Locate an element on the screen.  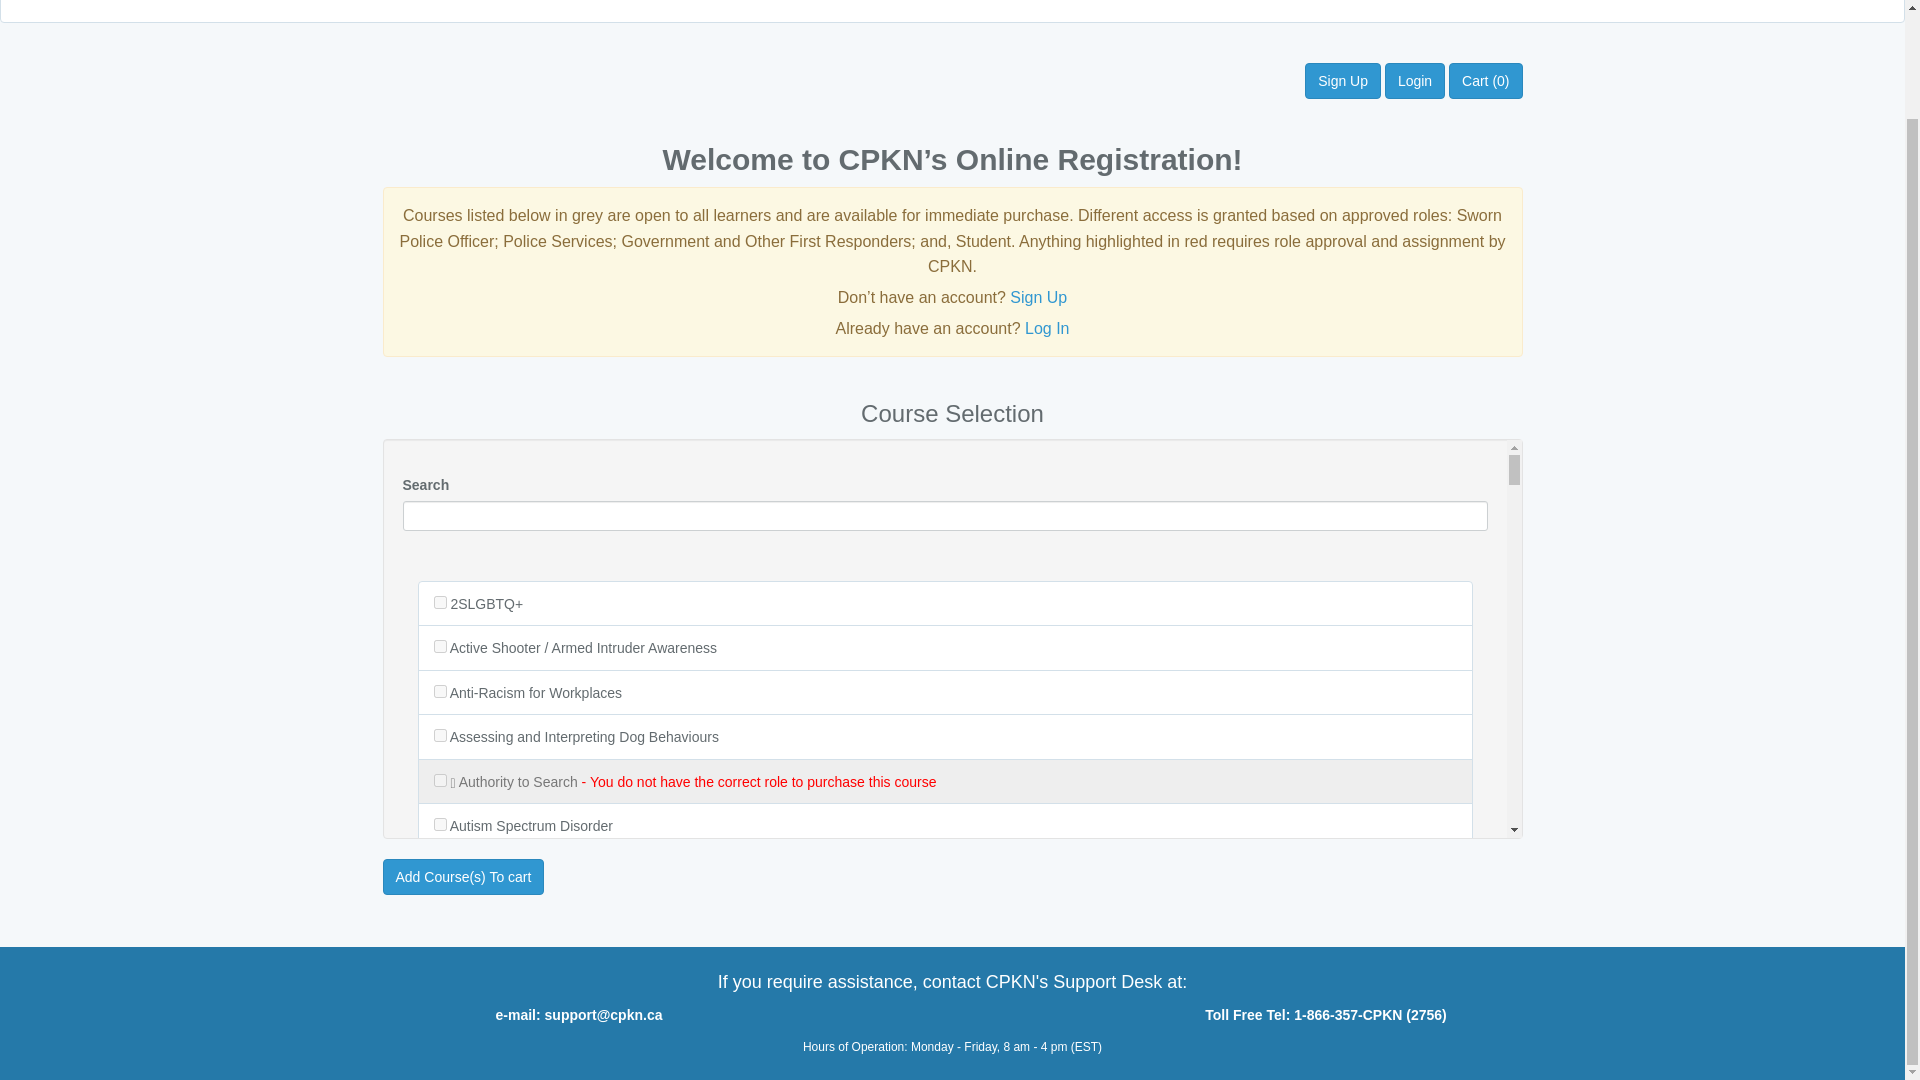
208 is located at coordinates (440, 602).